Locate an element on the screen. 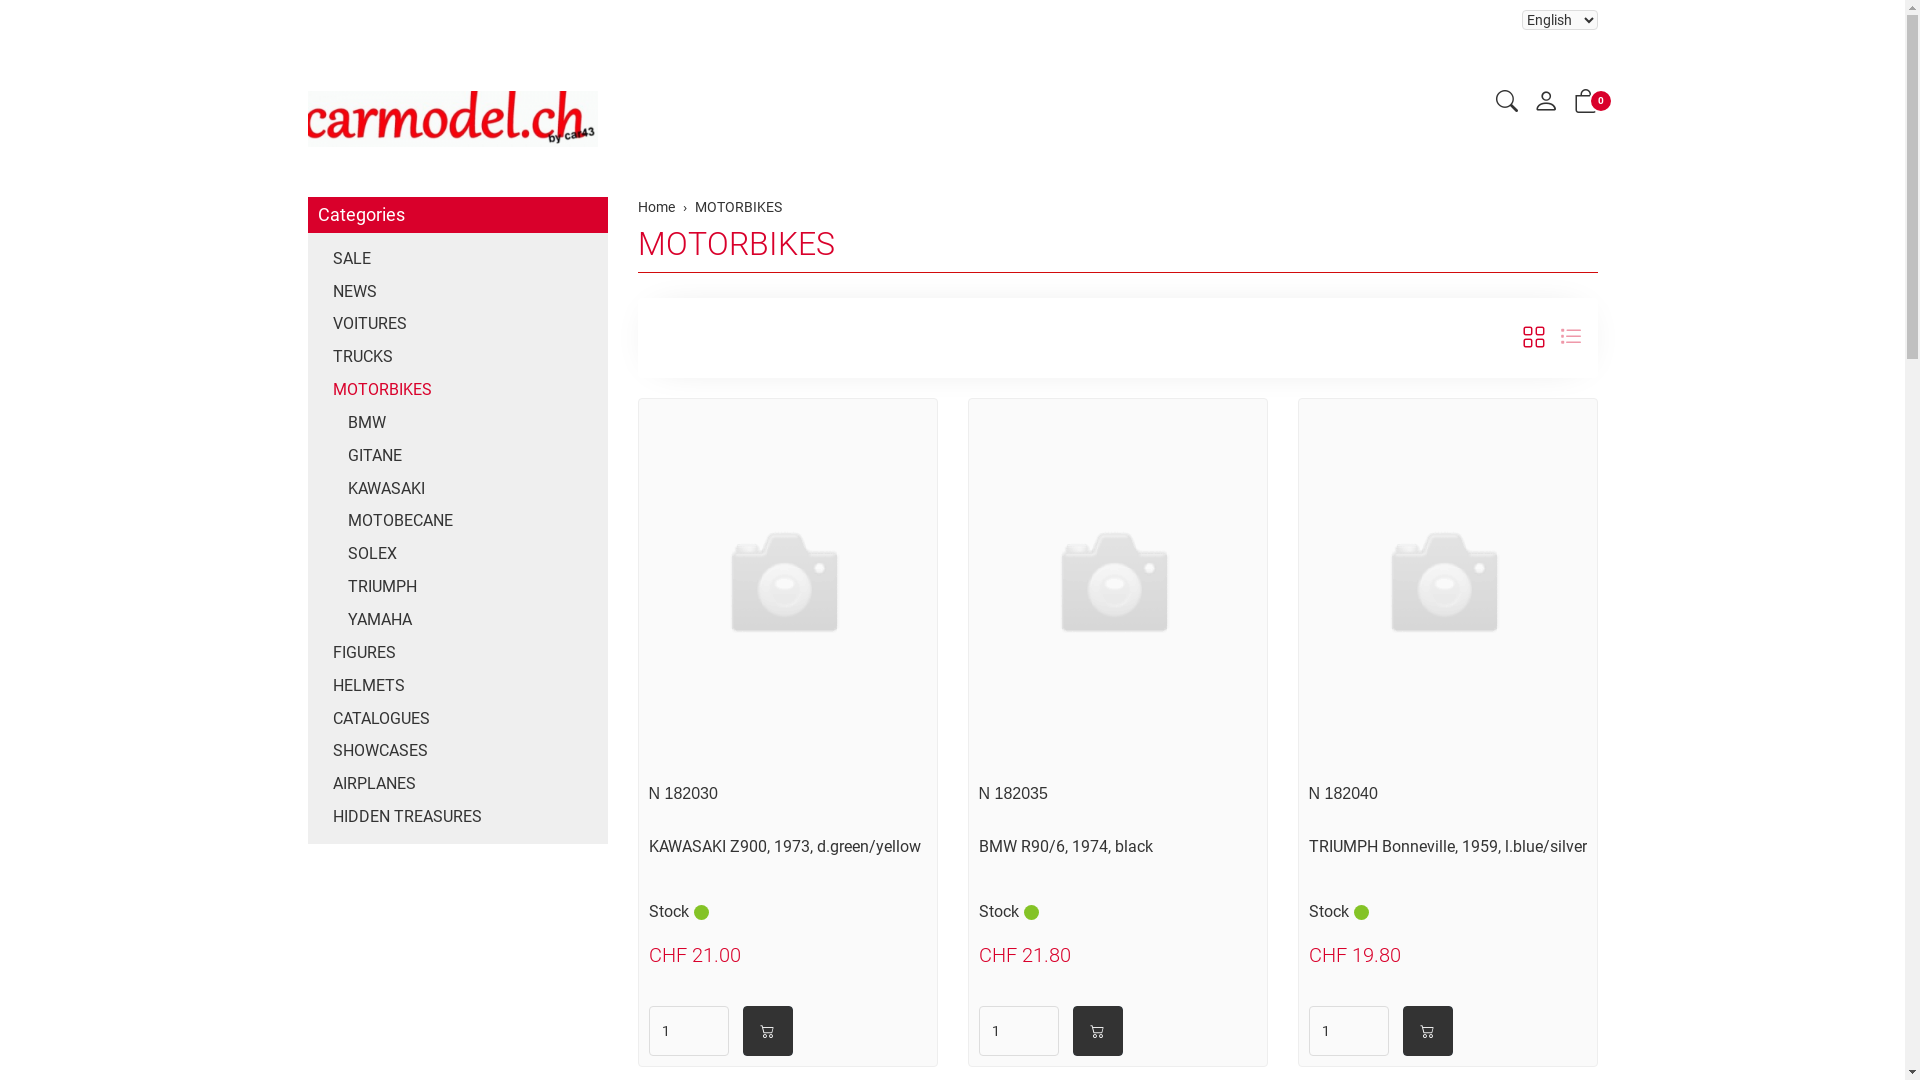 This screenshot has width=1920, height=1080. AIRPLANES is located at coordinates (458, 784).